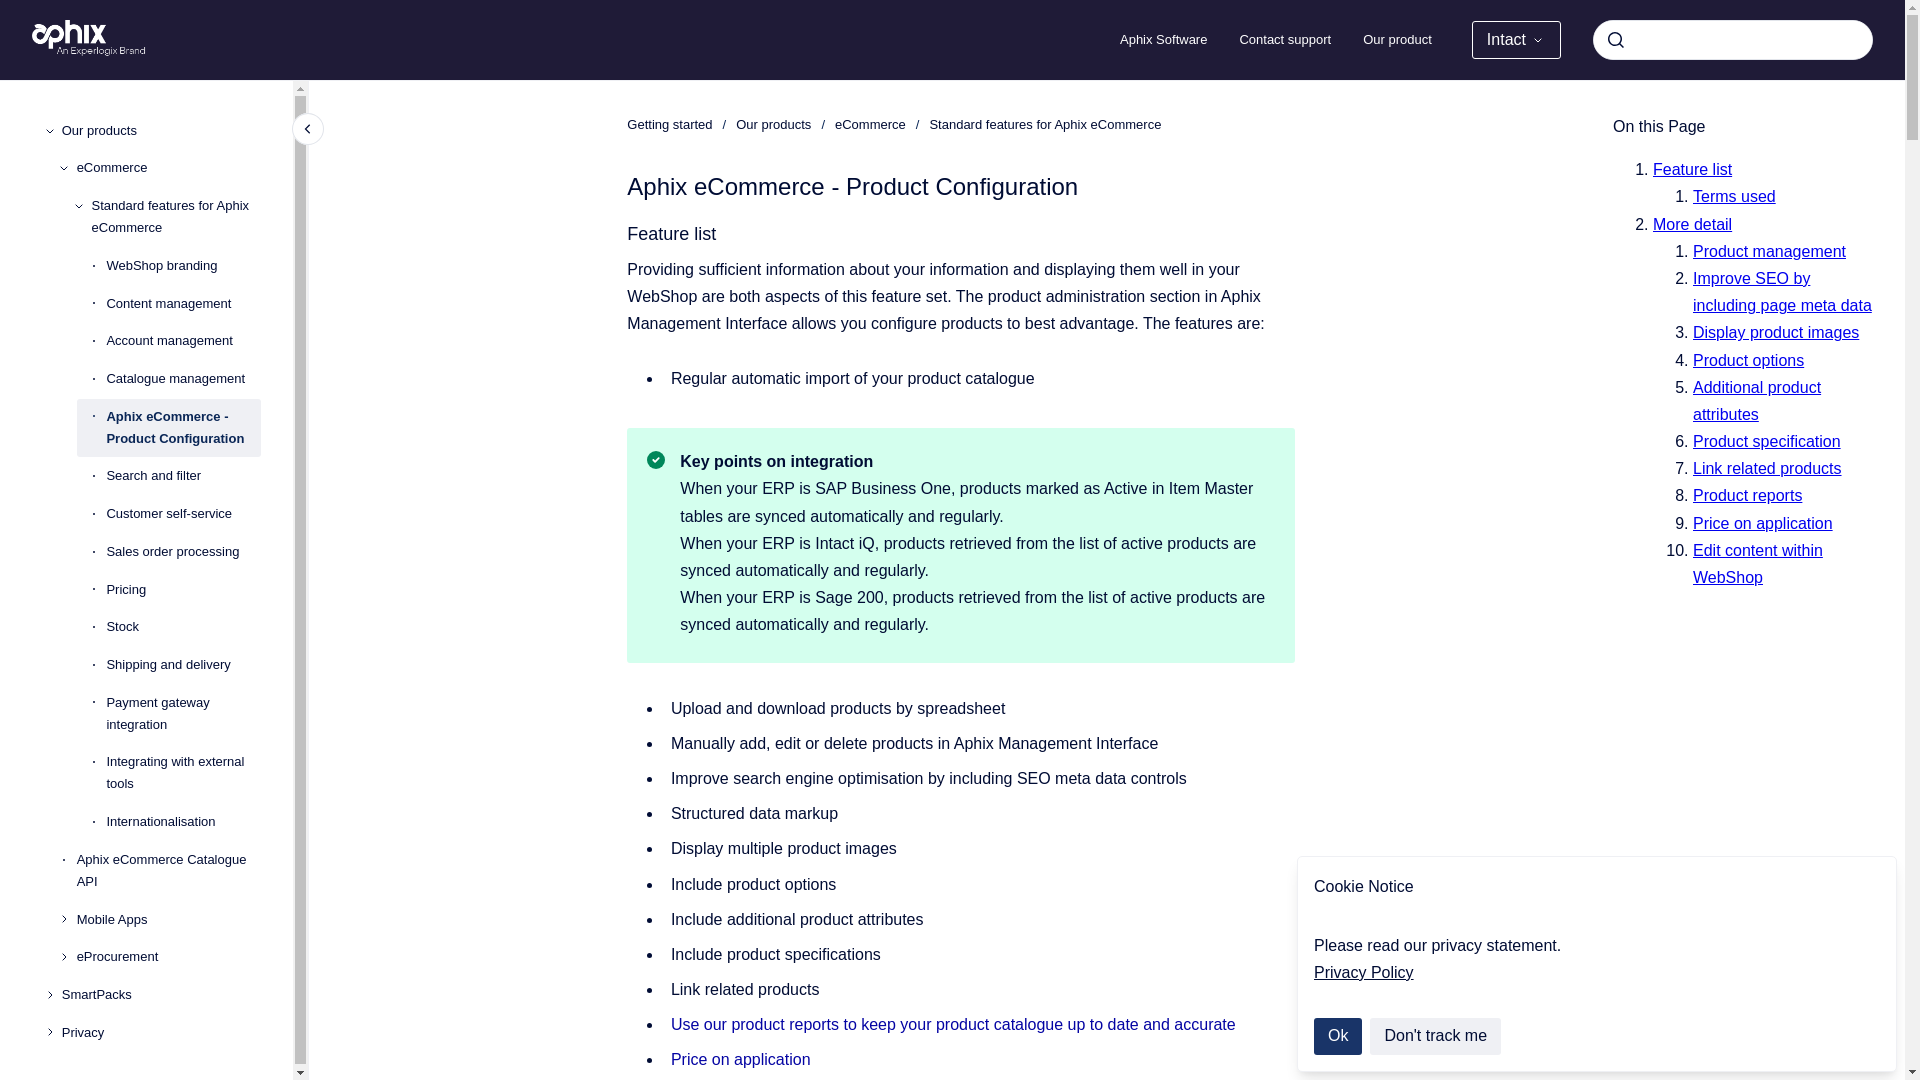 The image size is (1920, 1080). What do you see at coordinates (183, 378) in the screenshot?
I see `Catalogue management` at bounding box center [183, 378].